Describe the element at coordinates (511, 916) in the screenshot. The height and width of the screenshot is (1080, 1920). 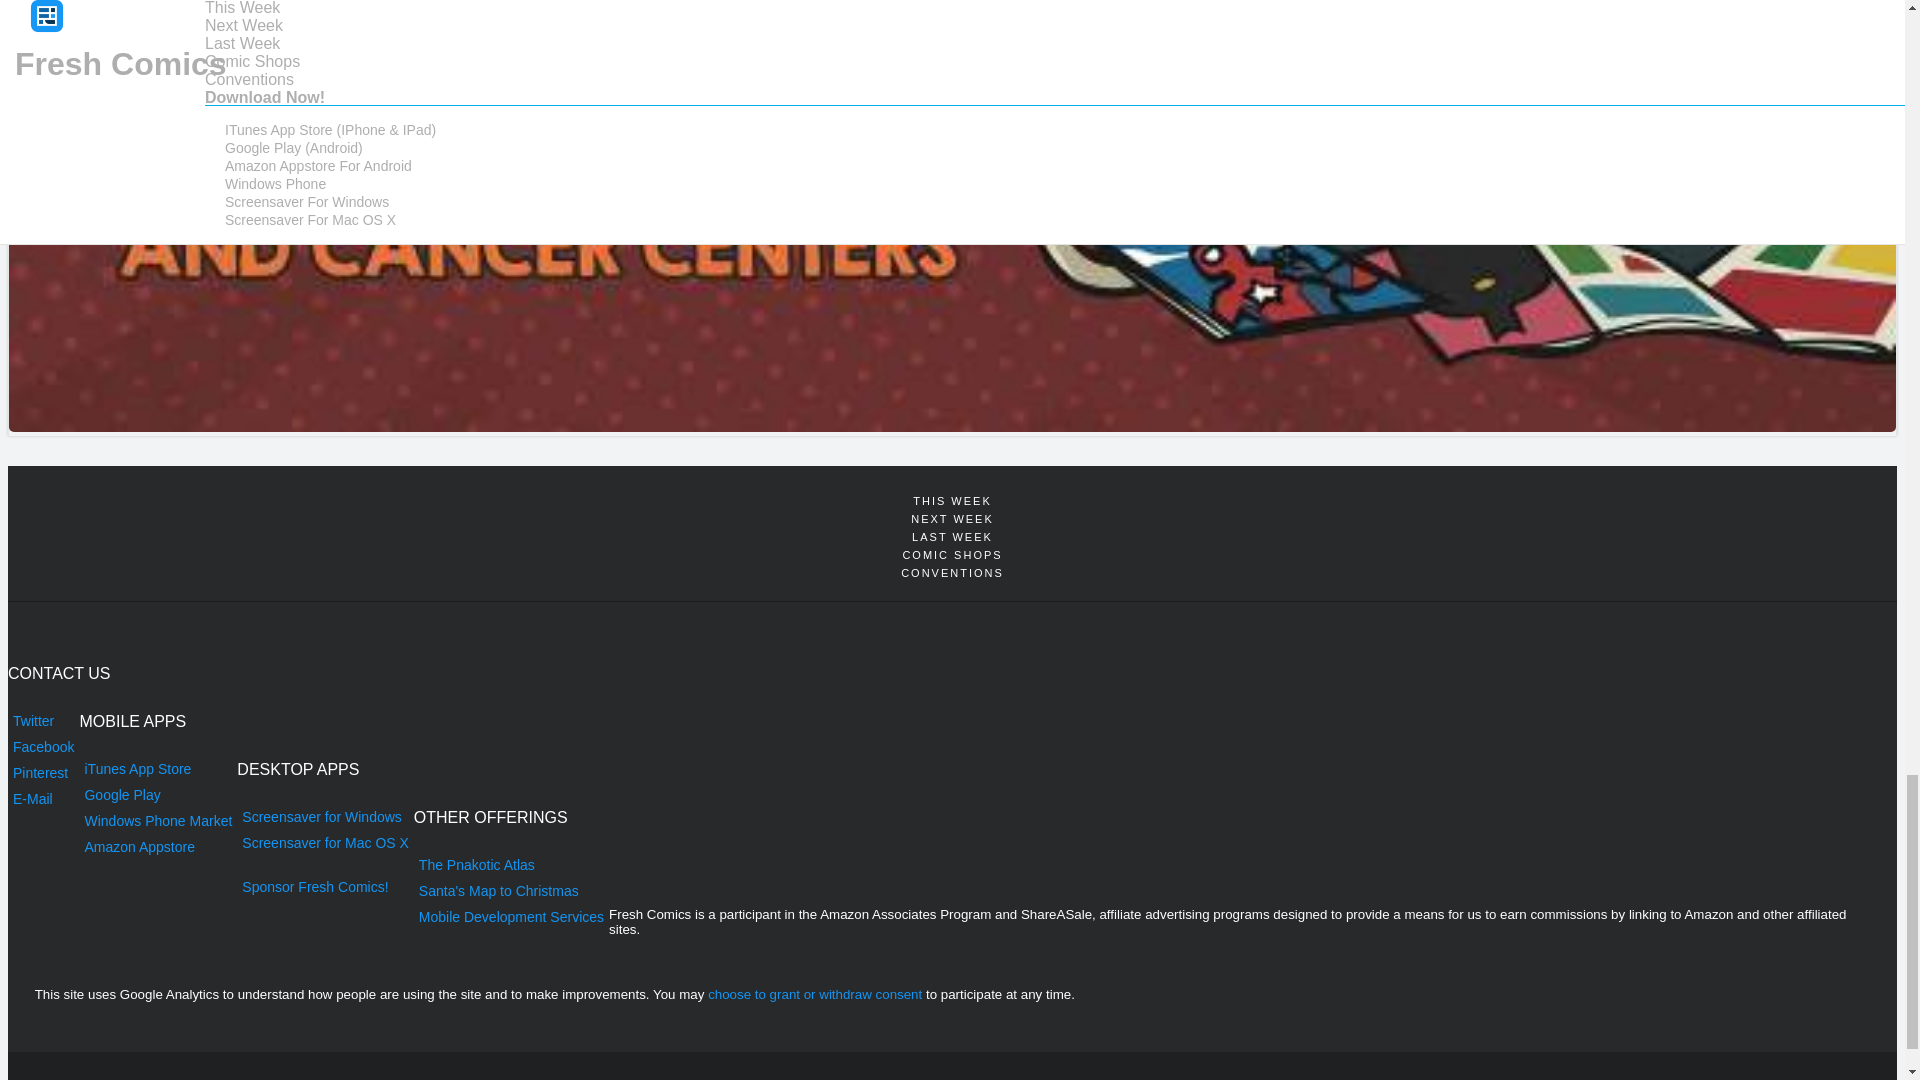
I see `Mobile Development Services` at that location.